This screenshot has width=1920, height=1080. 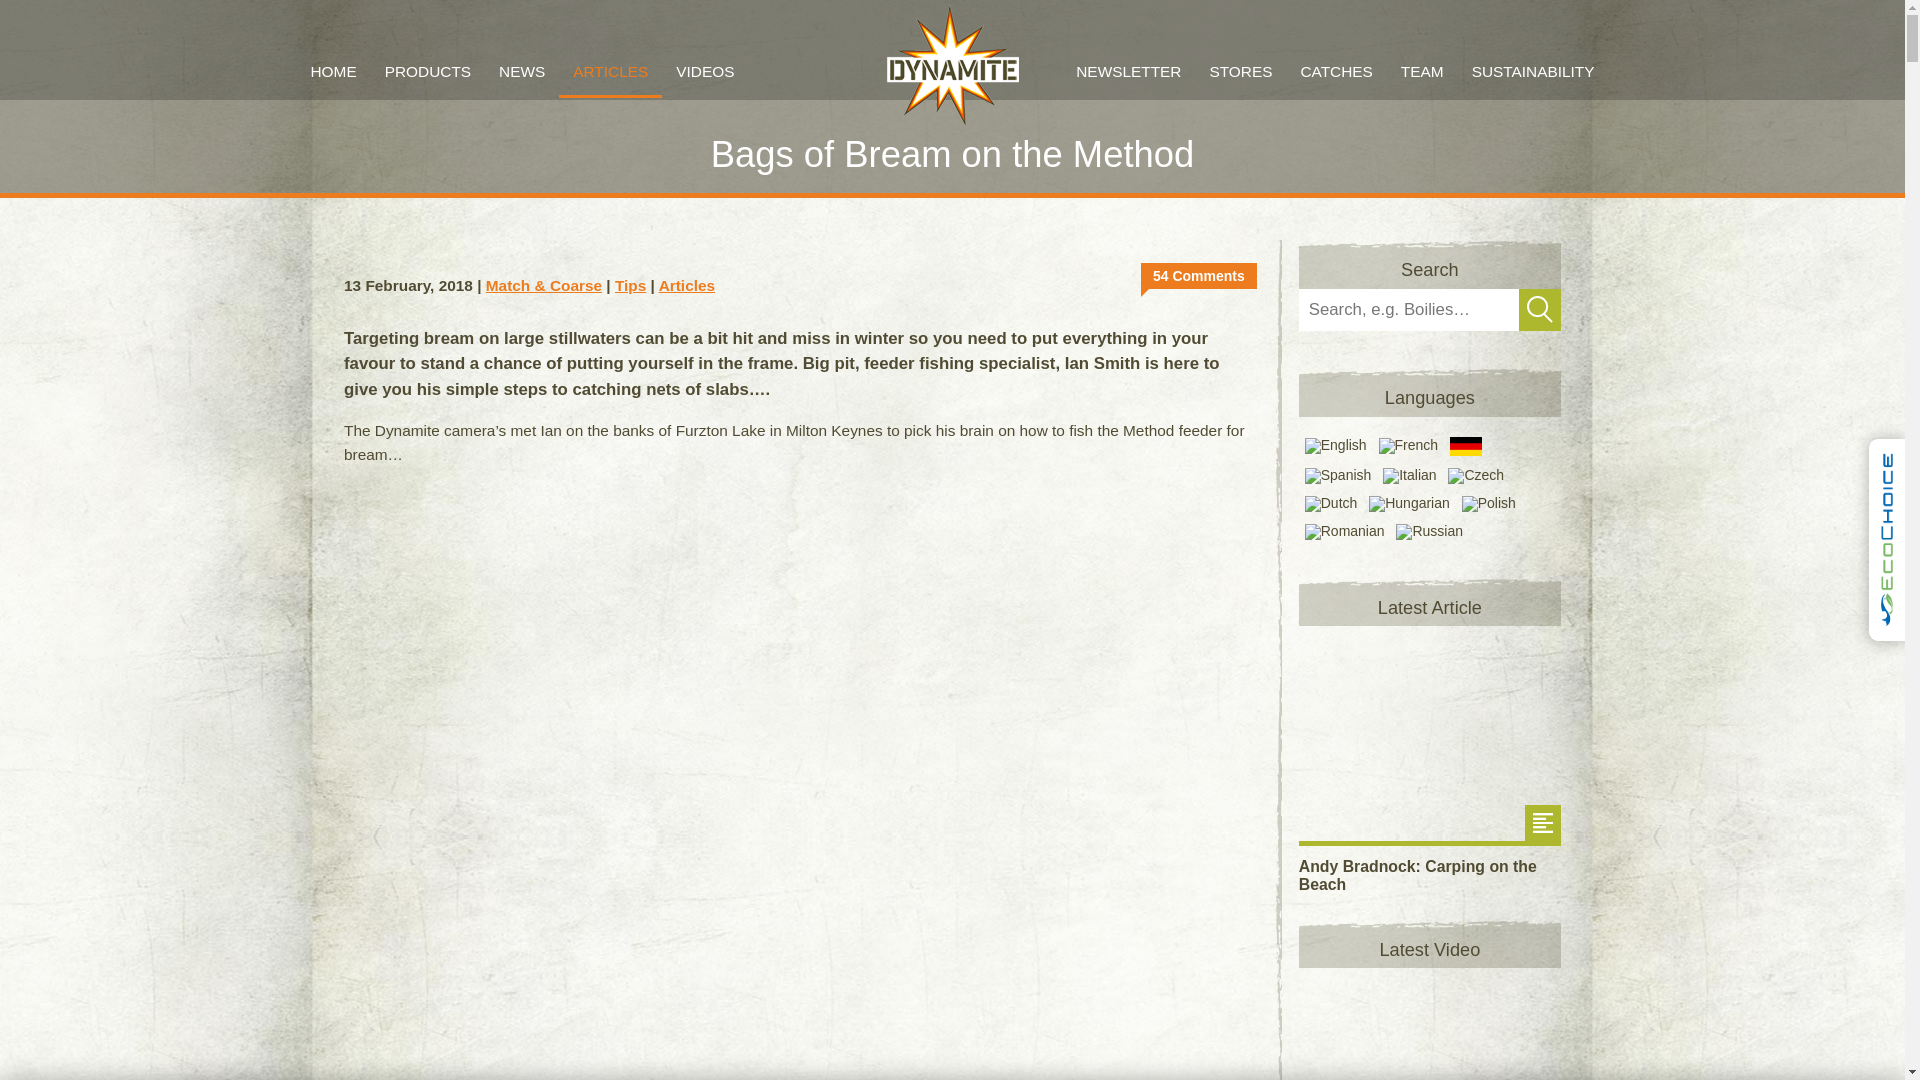 I want to click on 54 Comments, so click(x=1198, y=276).